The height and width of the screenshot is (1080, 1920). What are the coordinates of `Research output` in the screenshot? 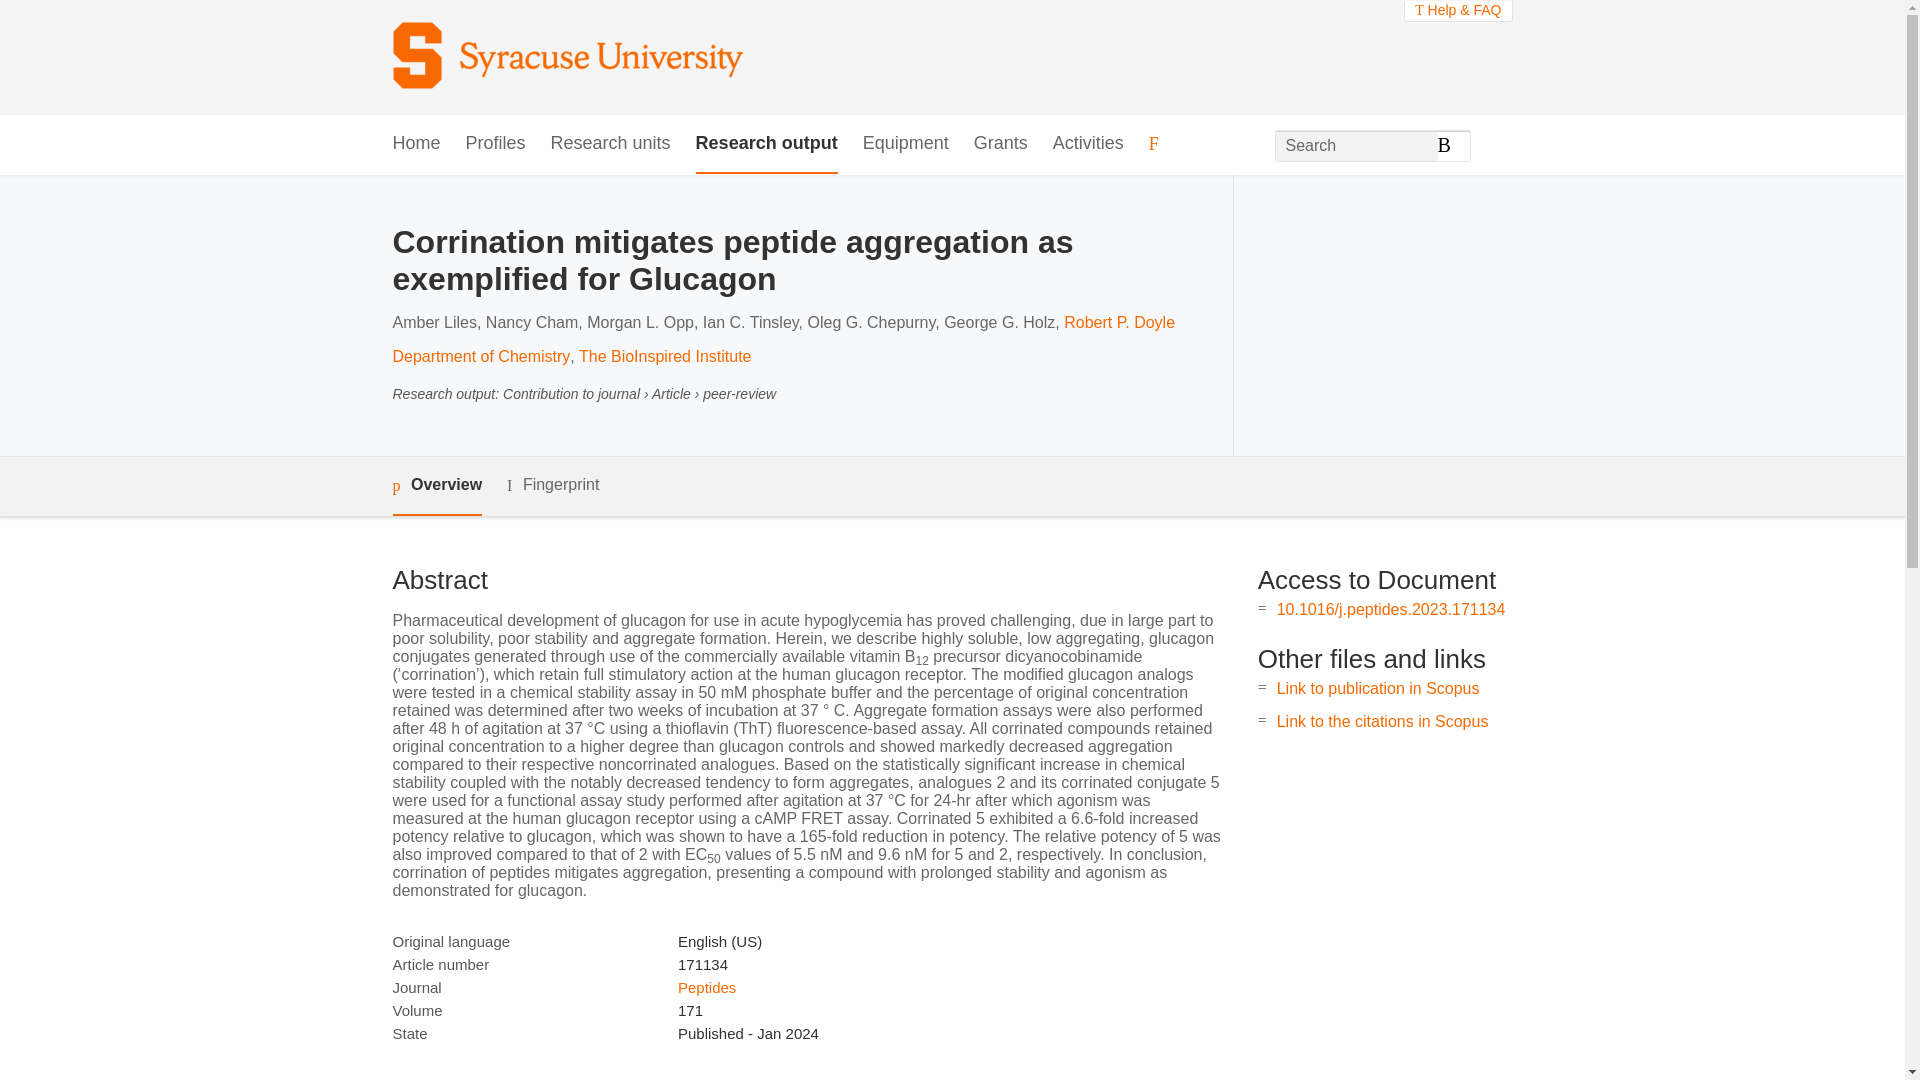 It's located at (766, 144).